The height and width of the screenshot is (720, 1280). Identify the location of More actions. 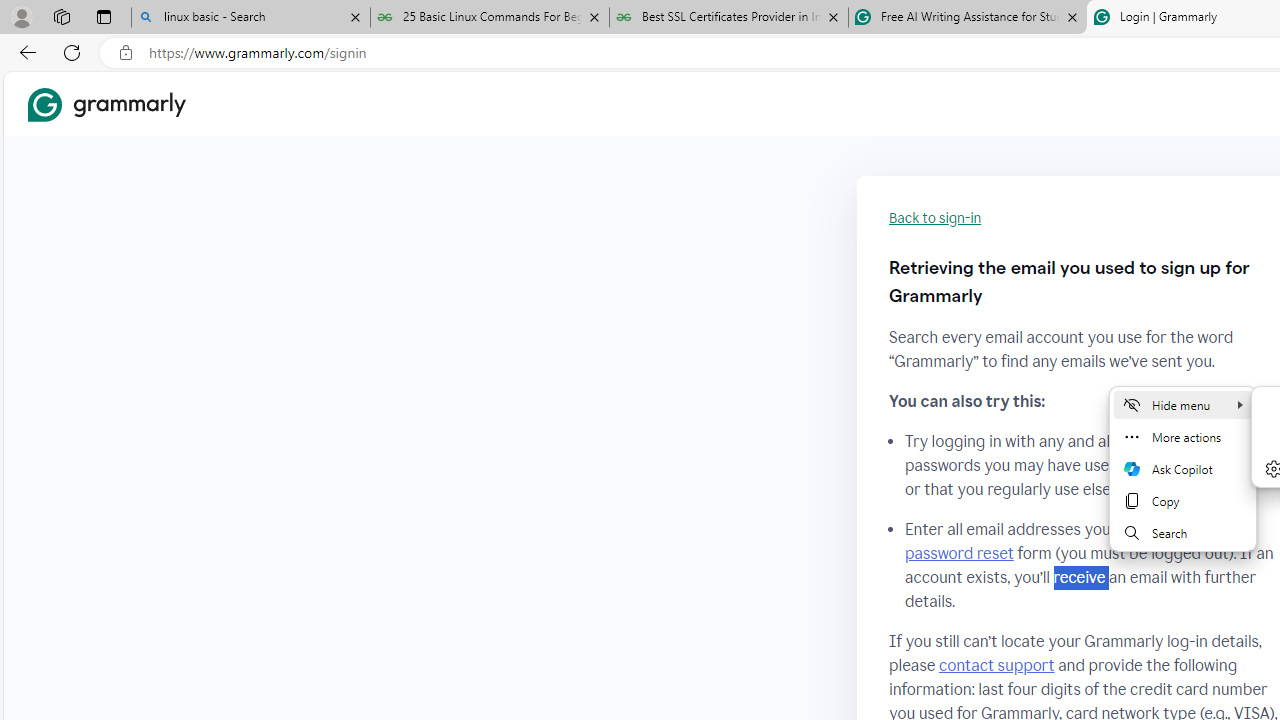
(1182, 436).